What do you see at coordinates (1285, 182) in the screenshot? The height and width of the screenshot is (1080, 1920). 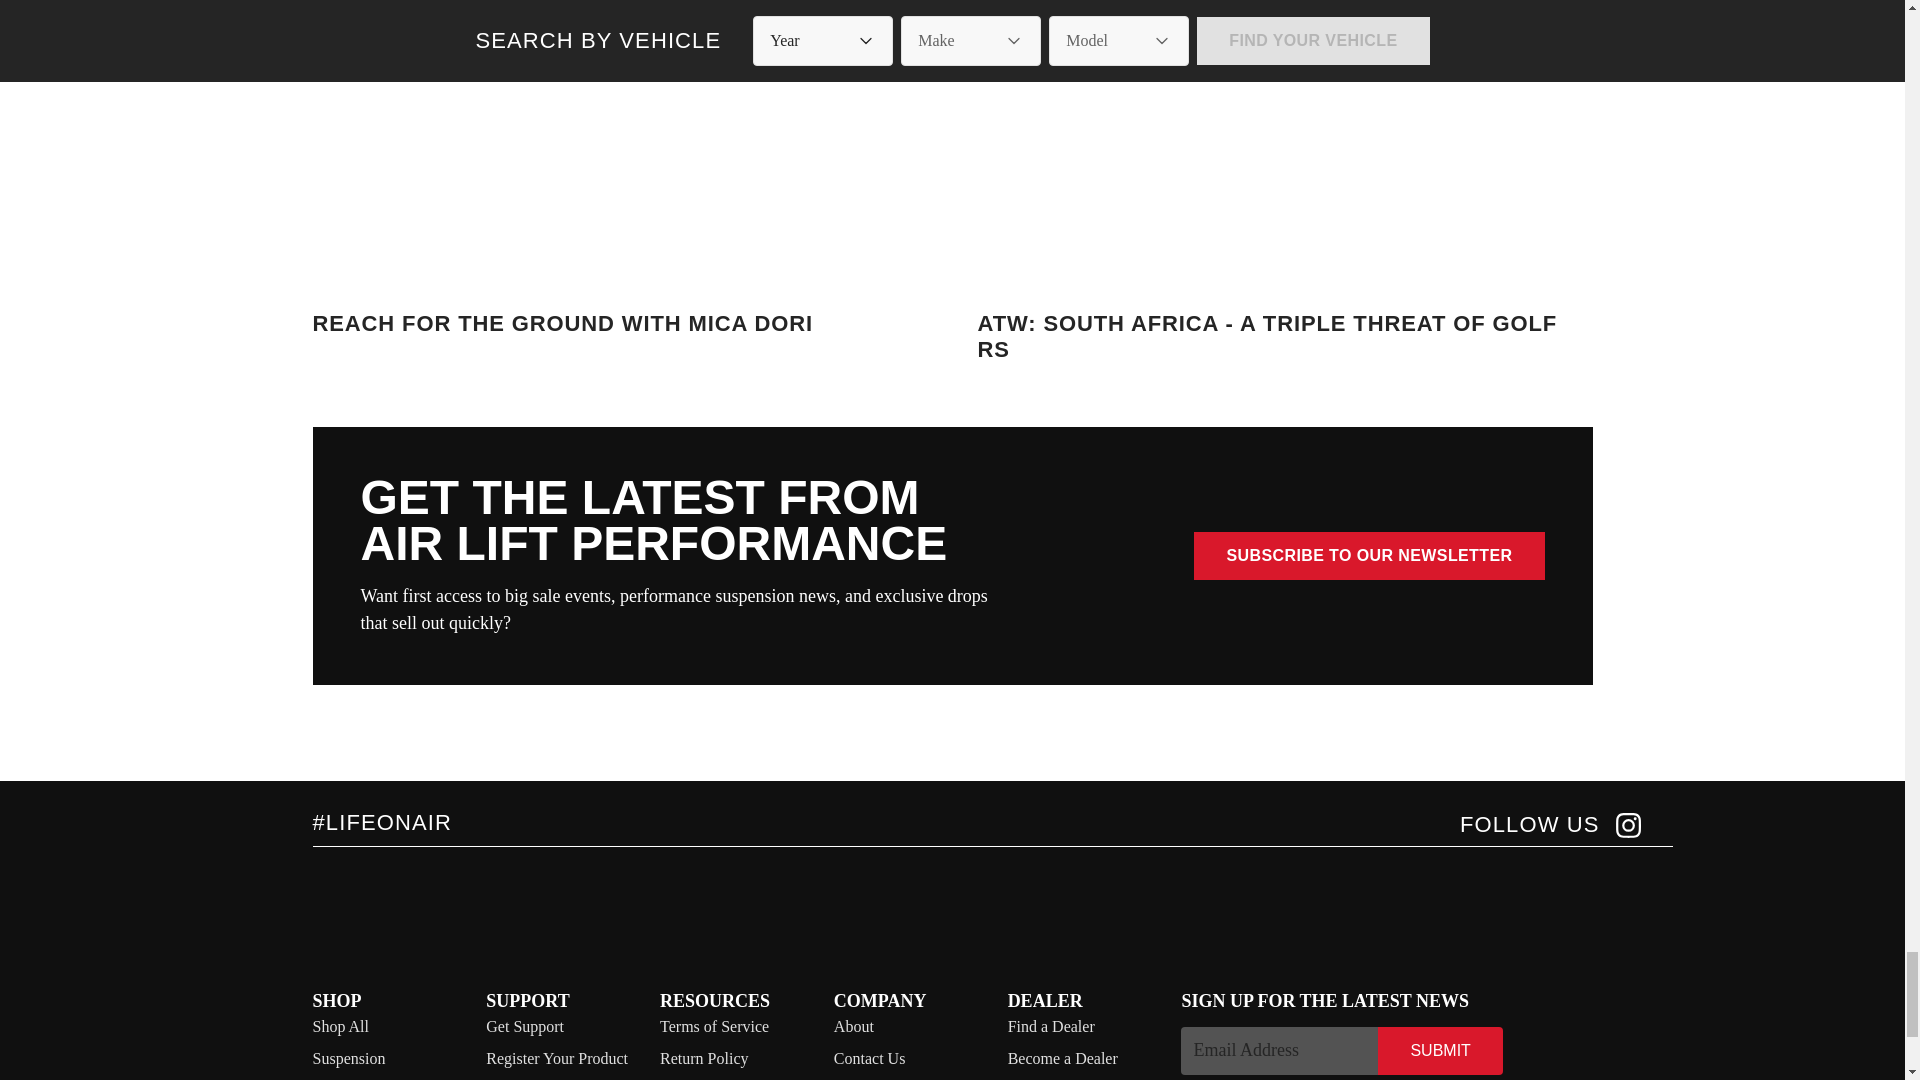 I see `ATW: SOUTH AFRICA - A TRIPLE THREAT OF GOLF RS` at bounding box center [1285, 182].